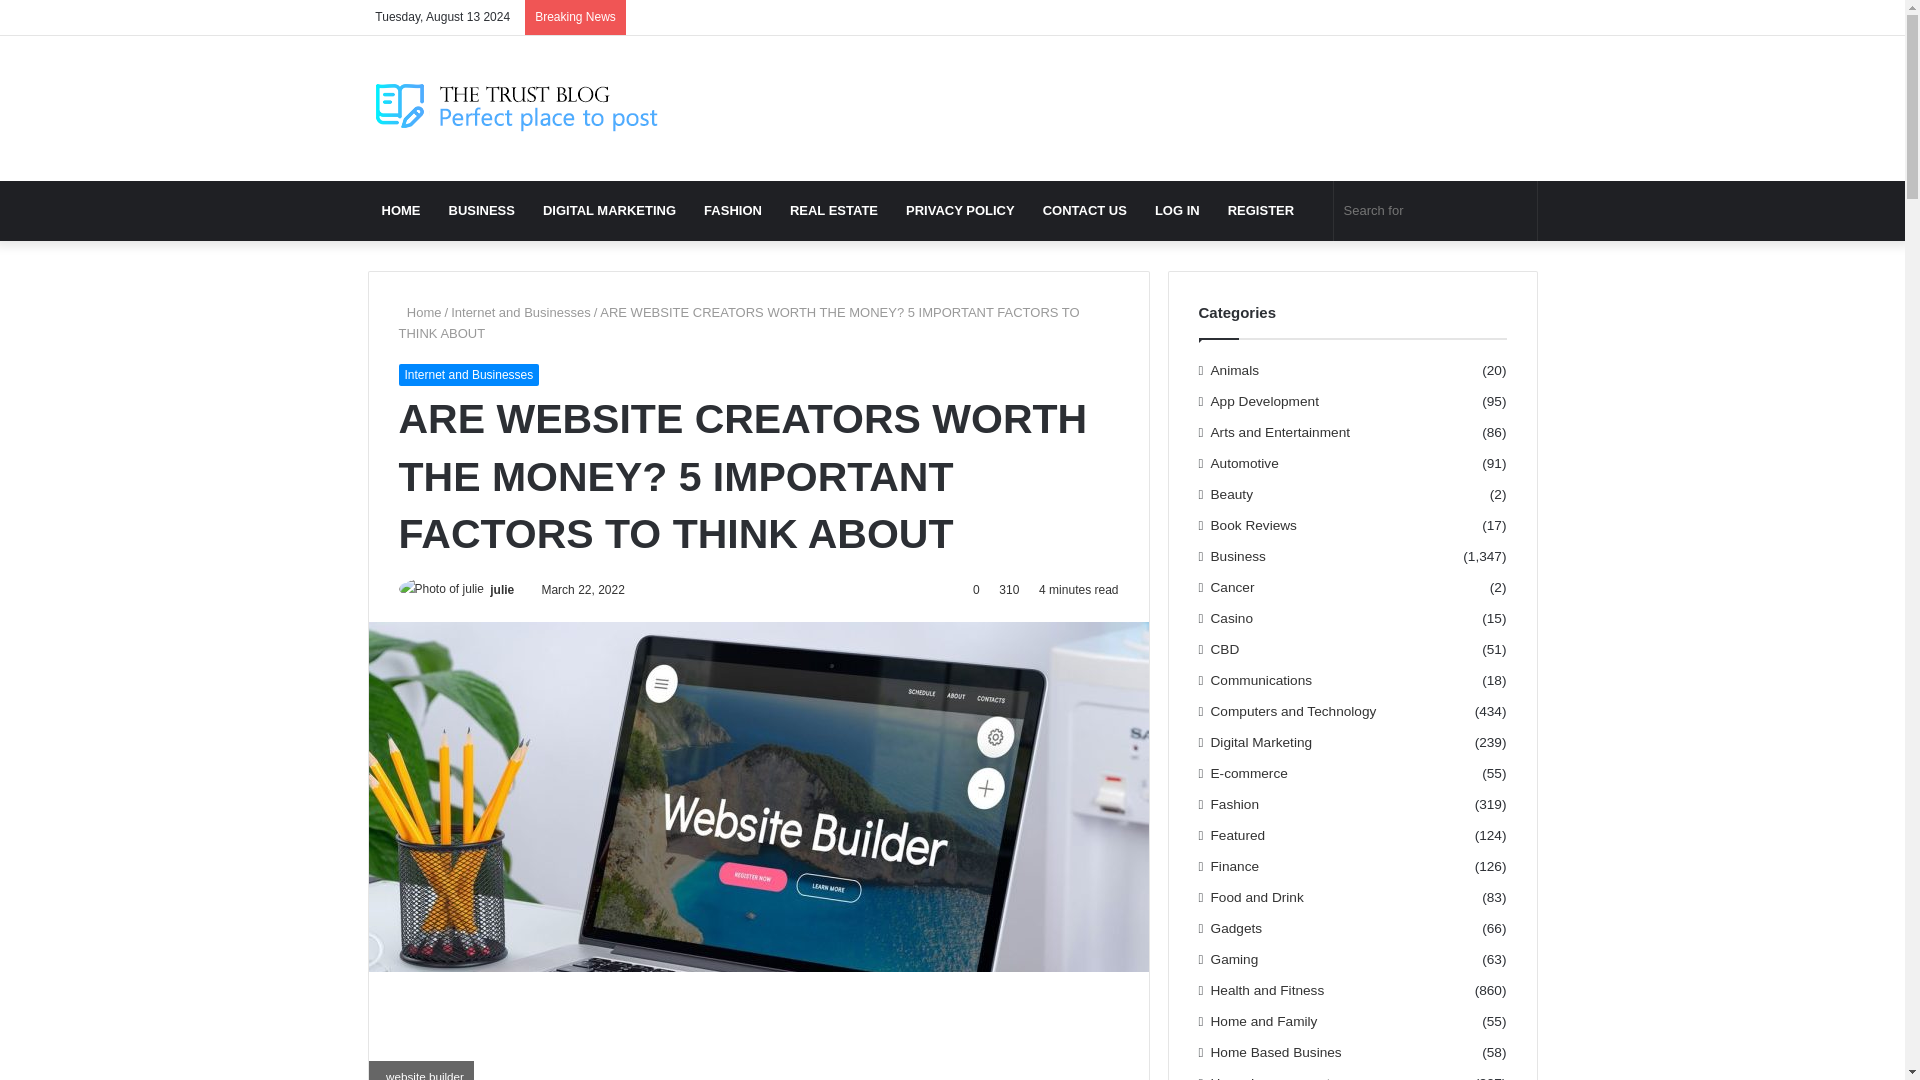 This screenshot has height=1080, width=1920. Describe the element at coordinates (520, 312) in the screenshot. I see `Internet and Businesses` at that location.